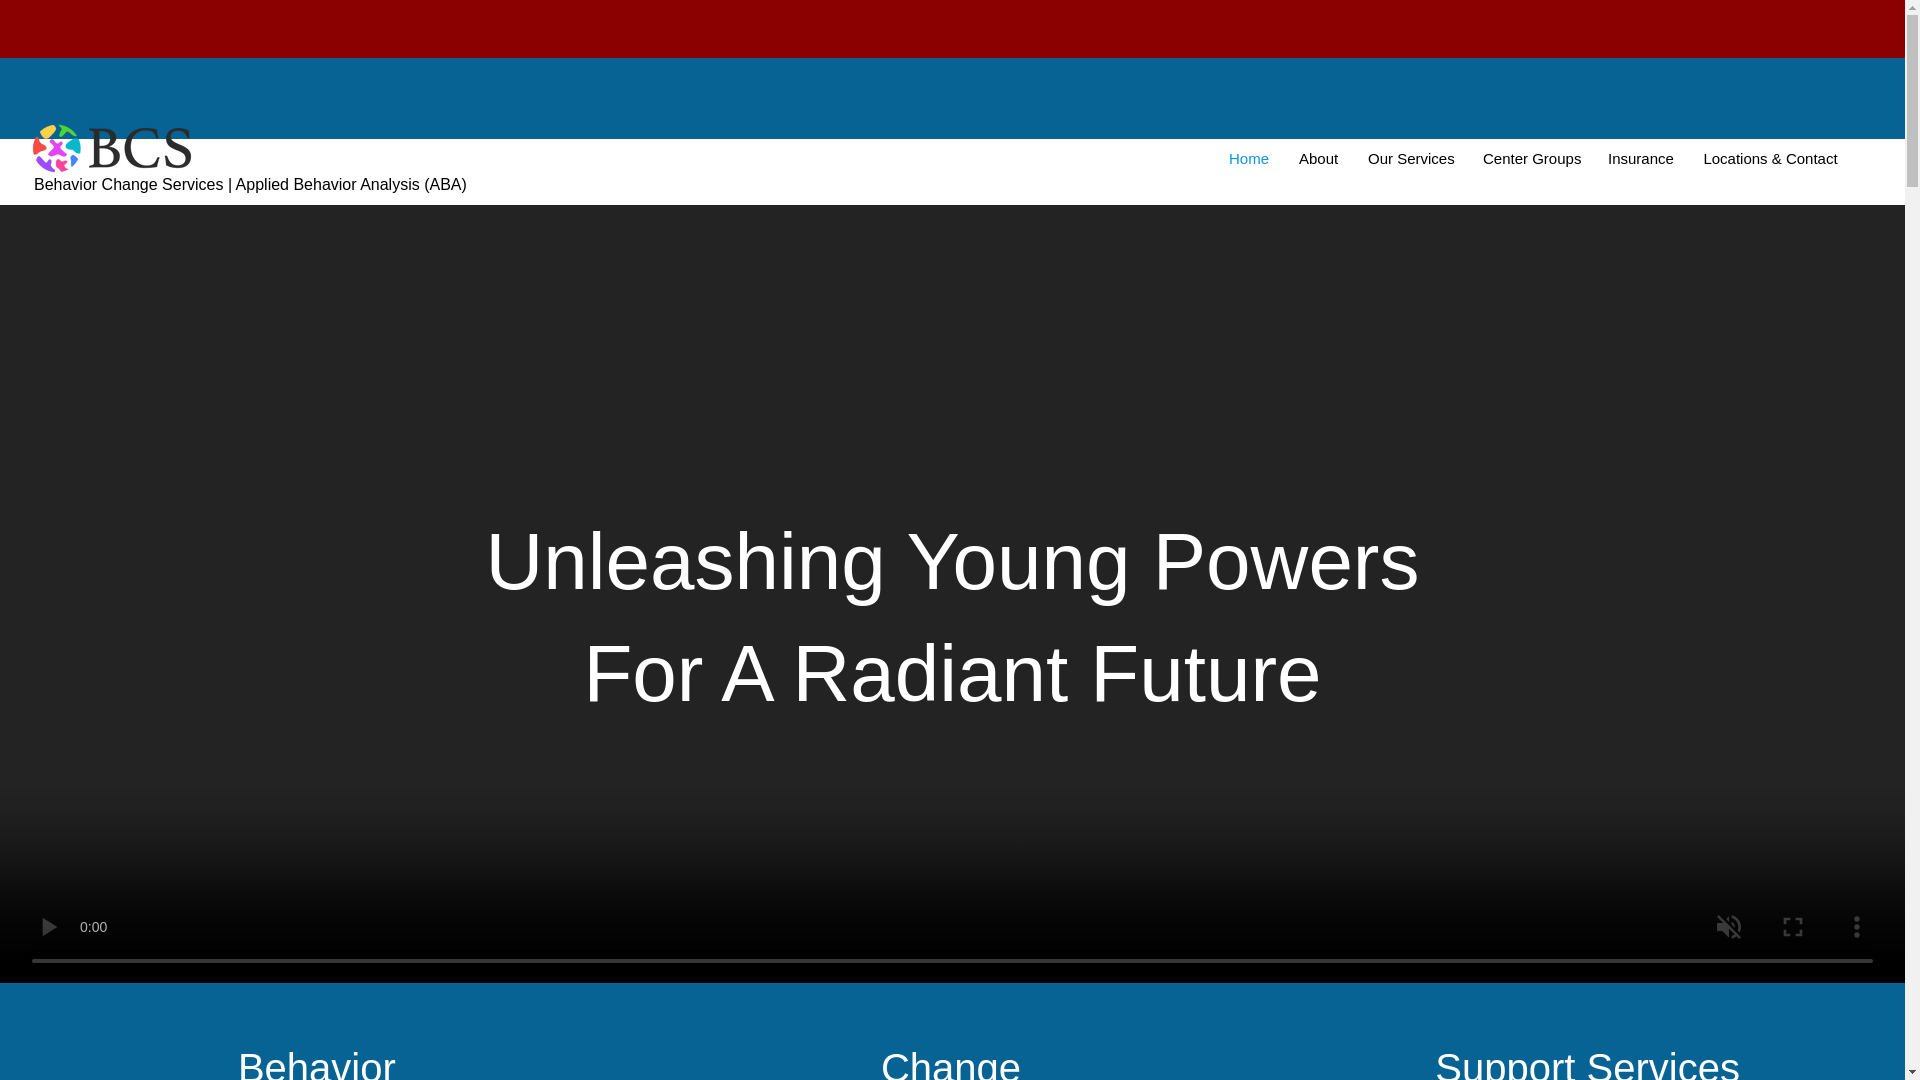  I want to click on About, so click(1318, 158).